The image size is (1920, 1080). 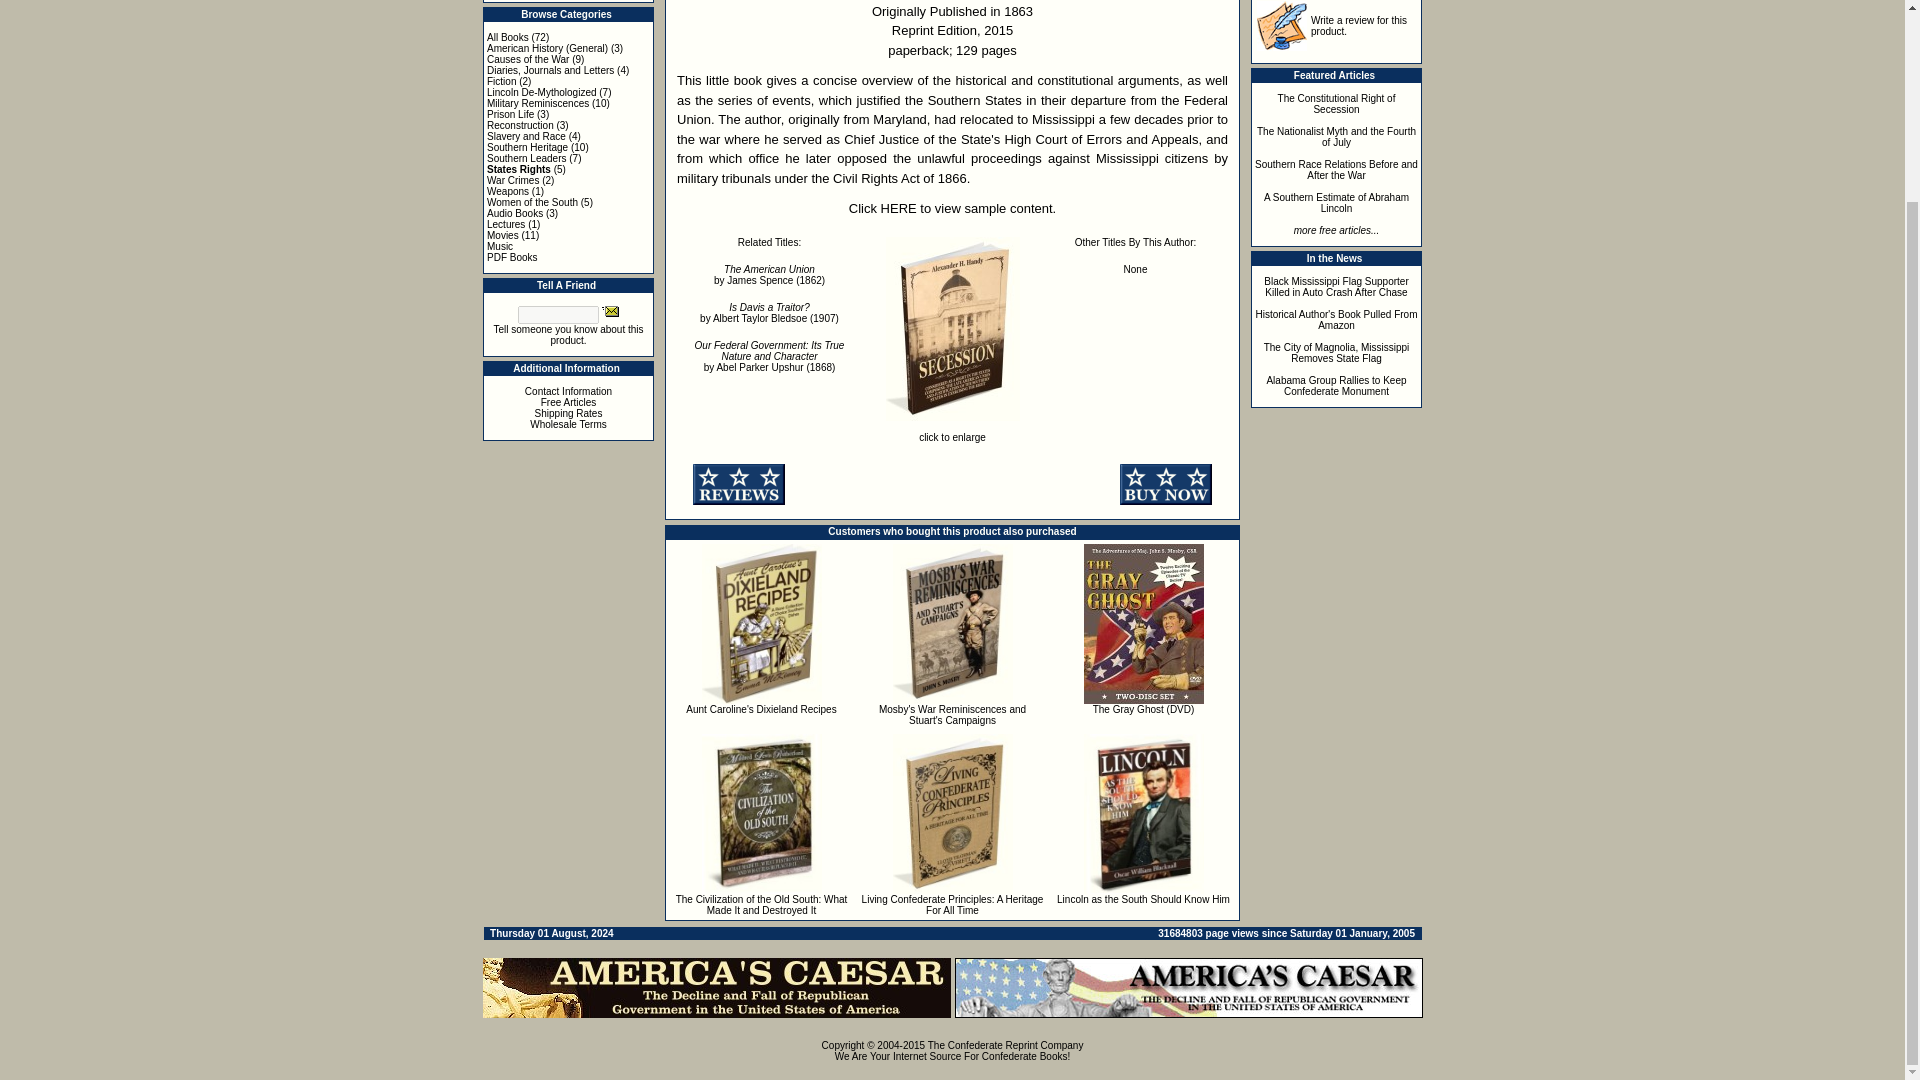 I want to click on  Reviews , so click(x=739, y=484).